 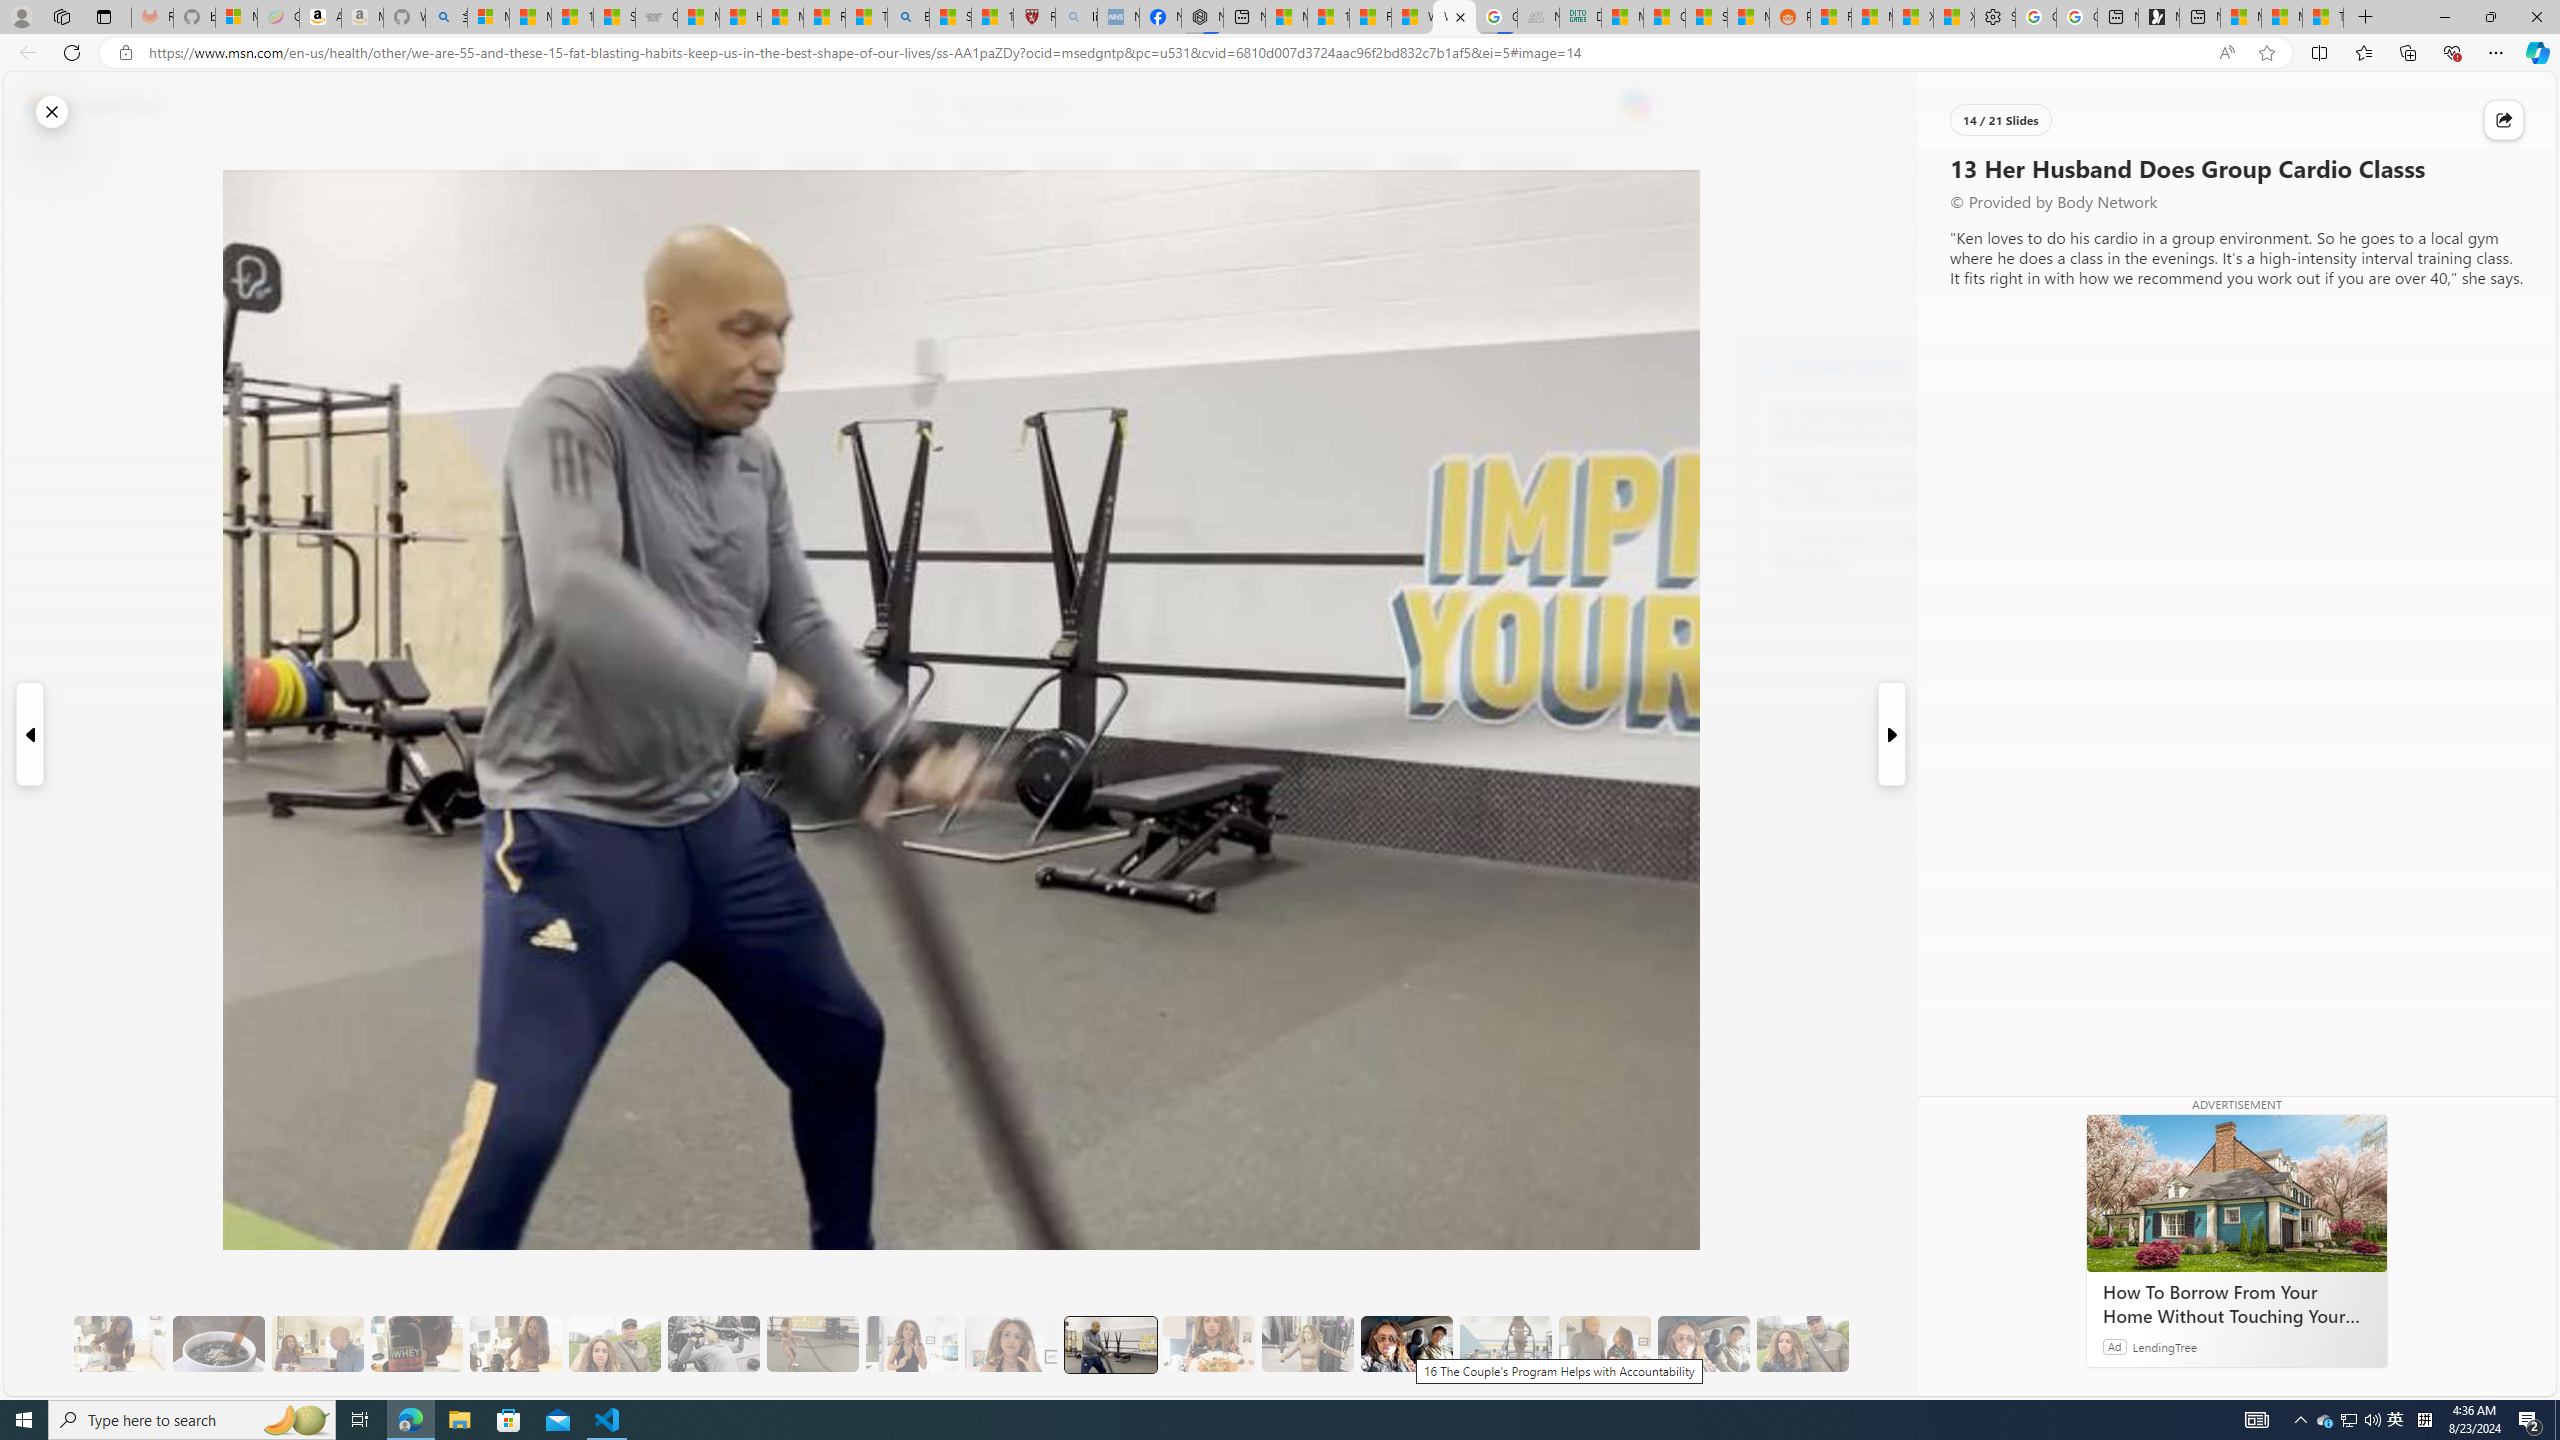 What do you see at coordinates (488, 17) in the screenshot?
I see `Microsoft account | Privacy` at bounding box center [488, 17].